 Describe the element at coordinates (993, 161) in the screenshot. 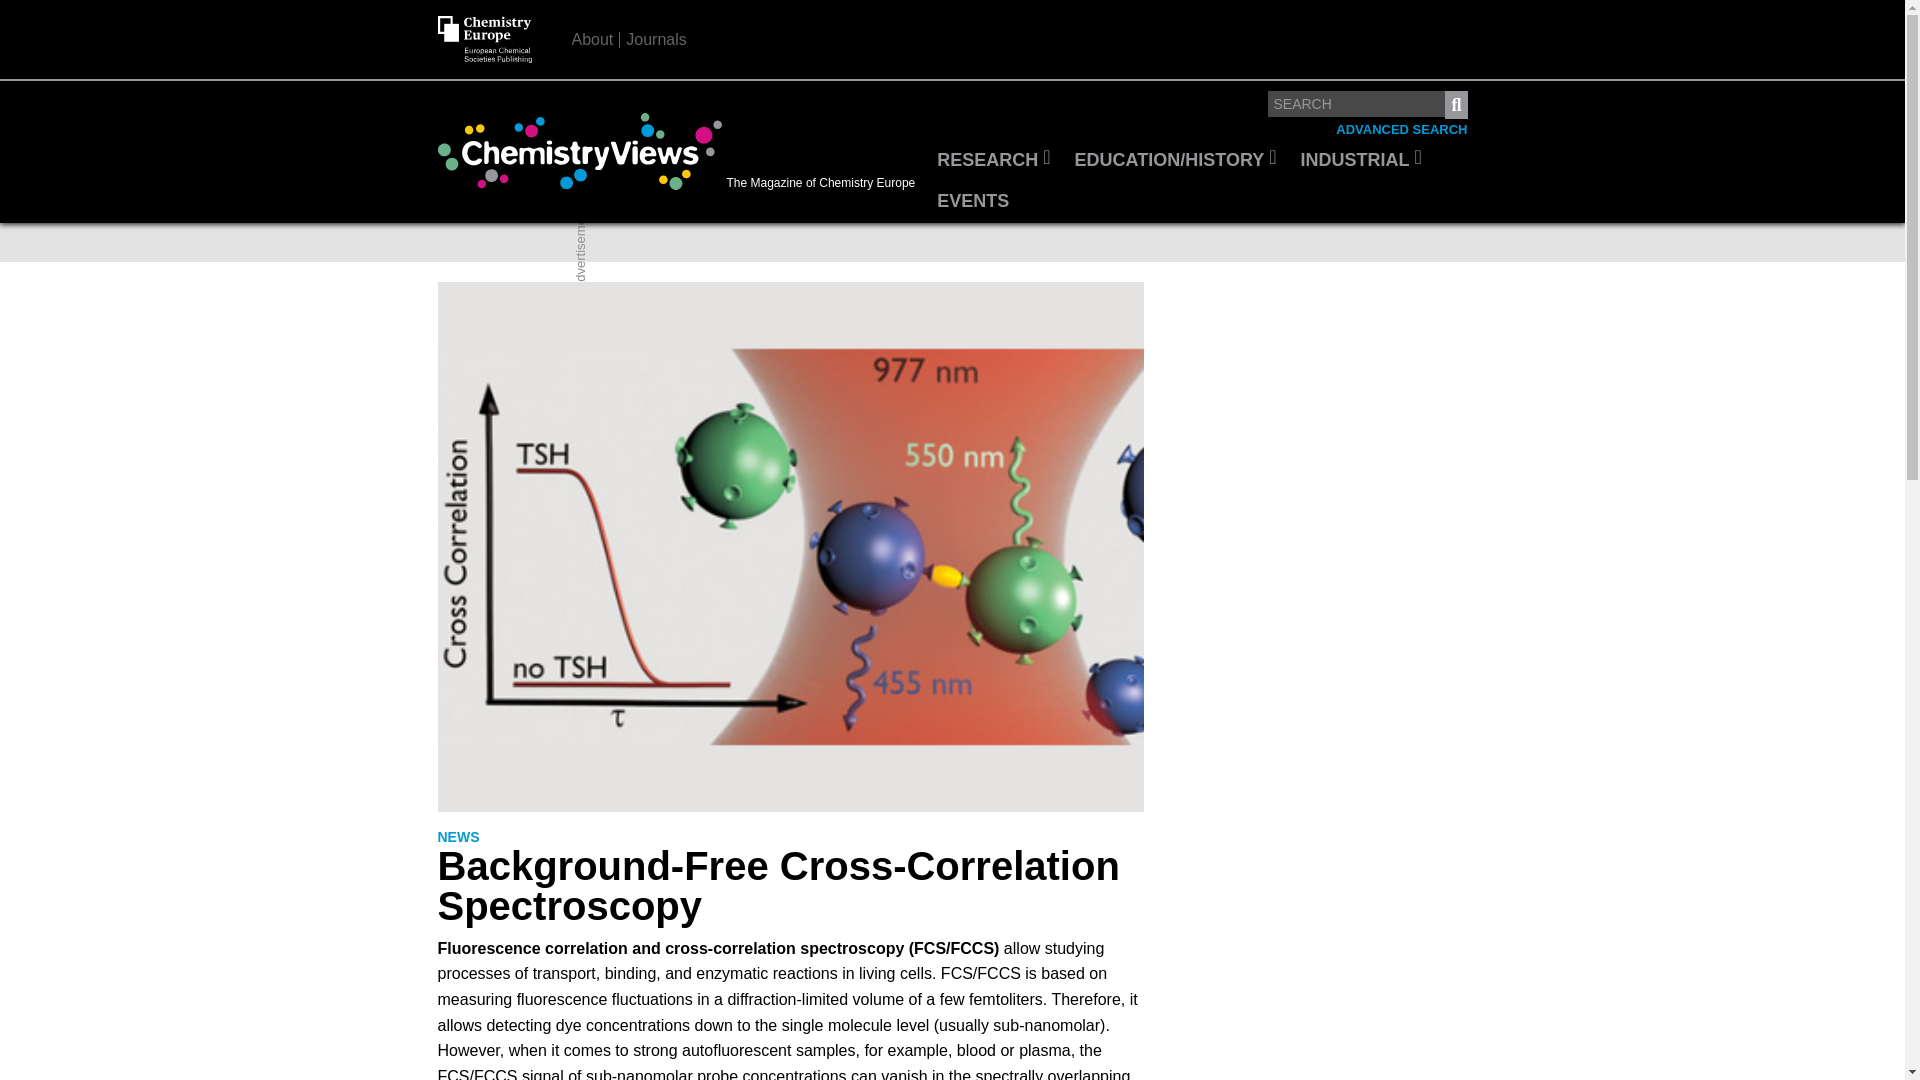

I see `RESEARCH` at that location.